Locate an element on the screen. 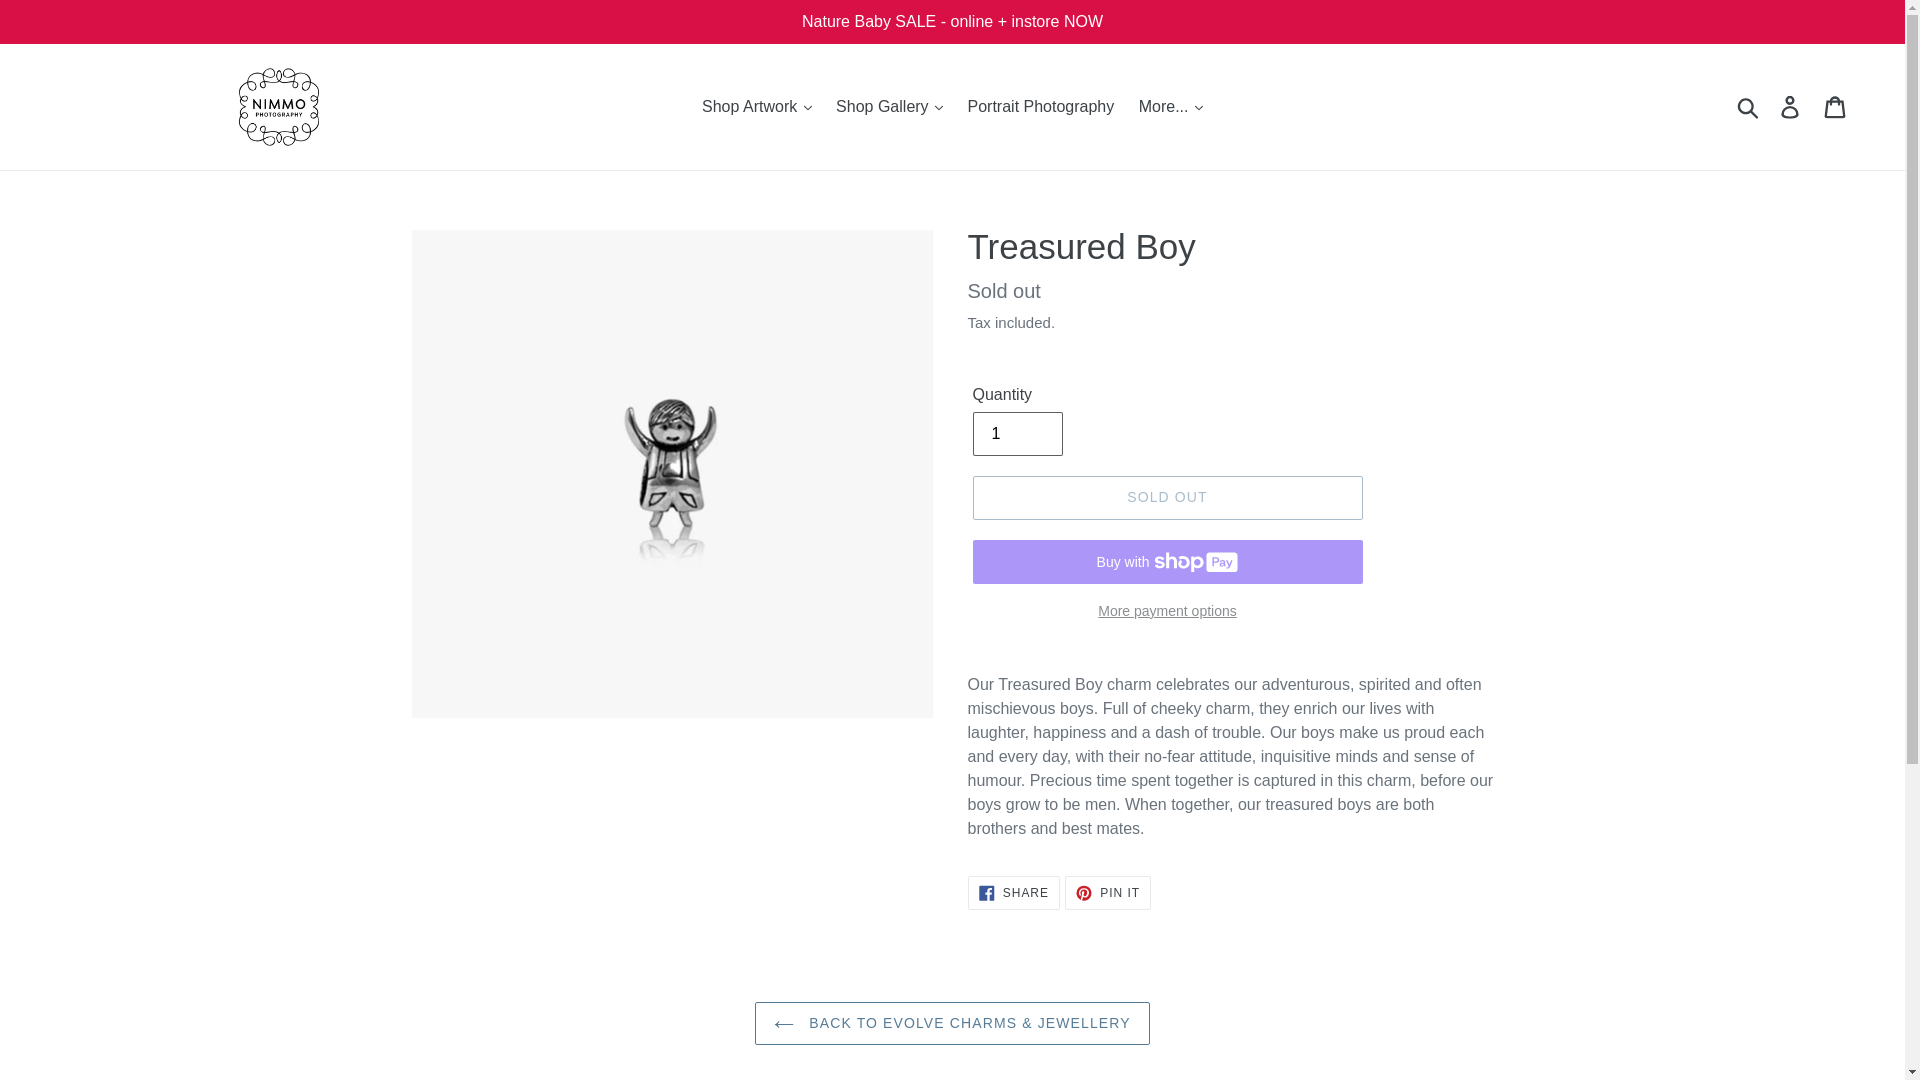 The image size is (1920, 1080). Log in is located at coordinates (1791, 106).